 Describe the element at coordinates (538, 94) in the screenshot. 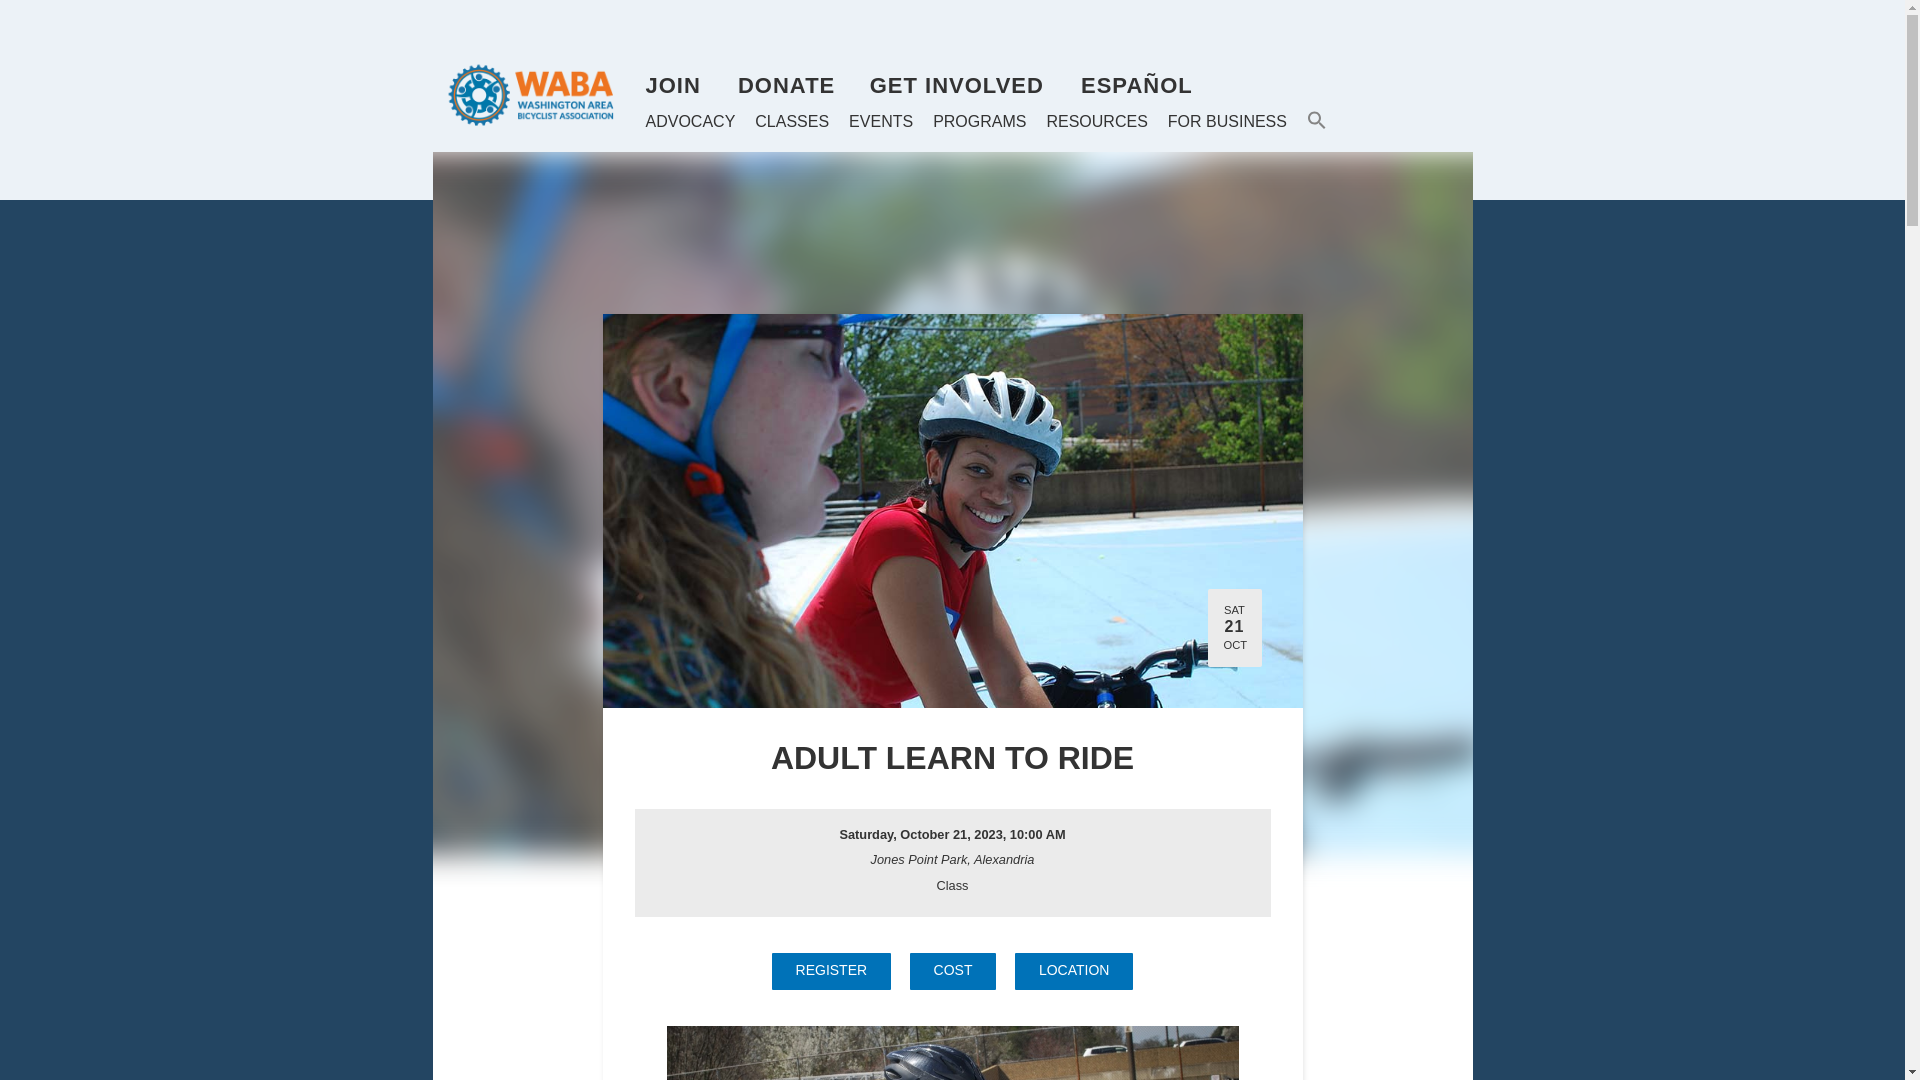

I see `WABA Homepage` at that location.